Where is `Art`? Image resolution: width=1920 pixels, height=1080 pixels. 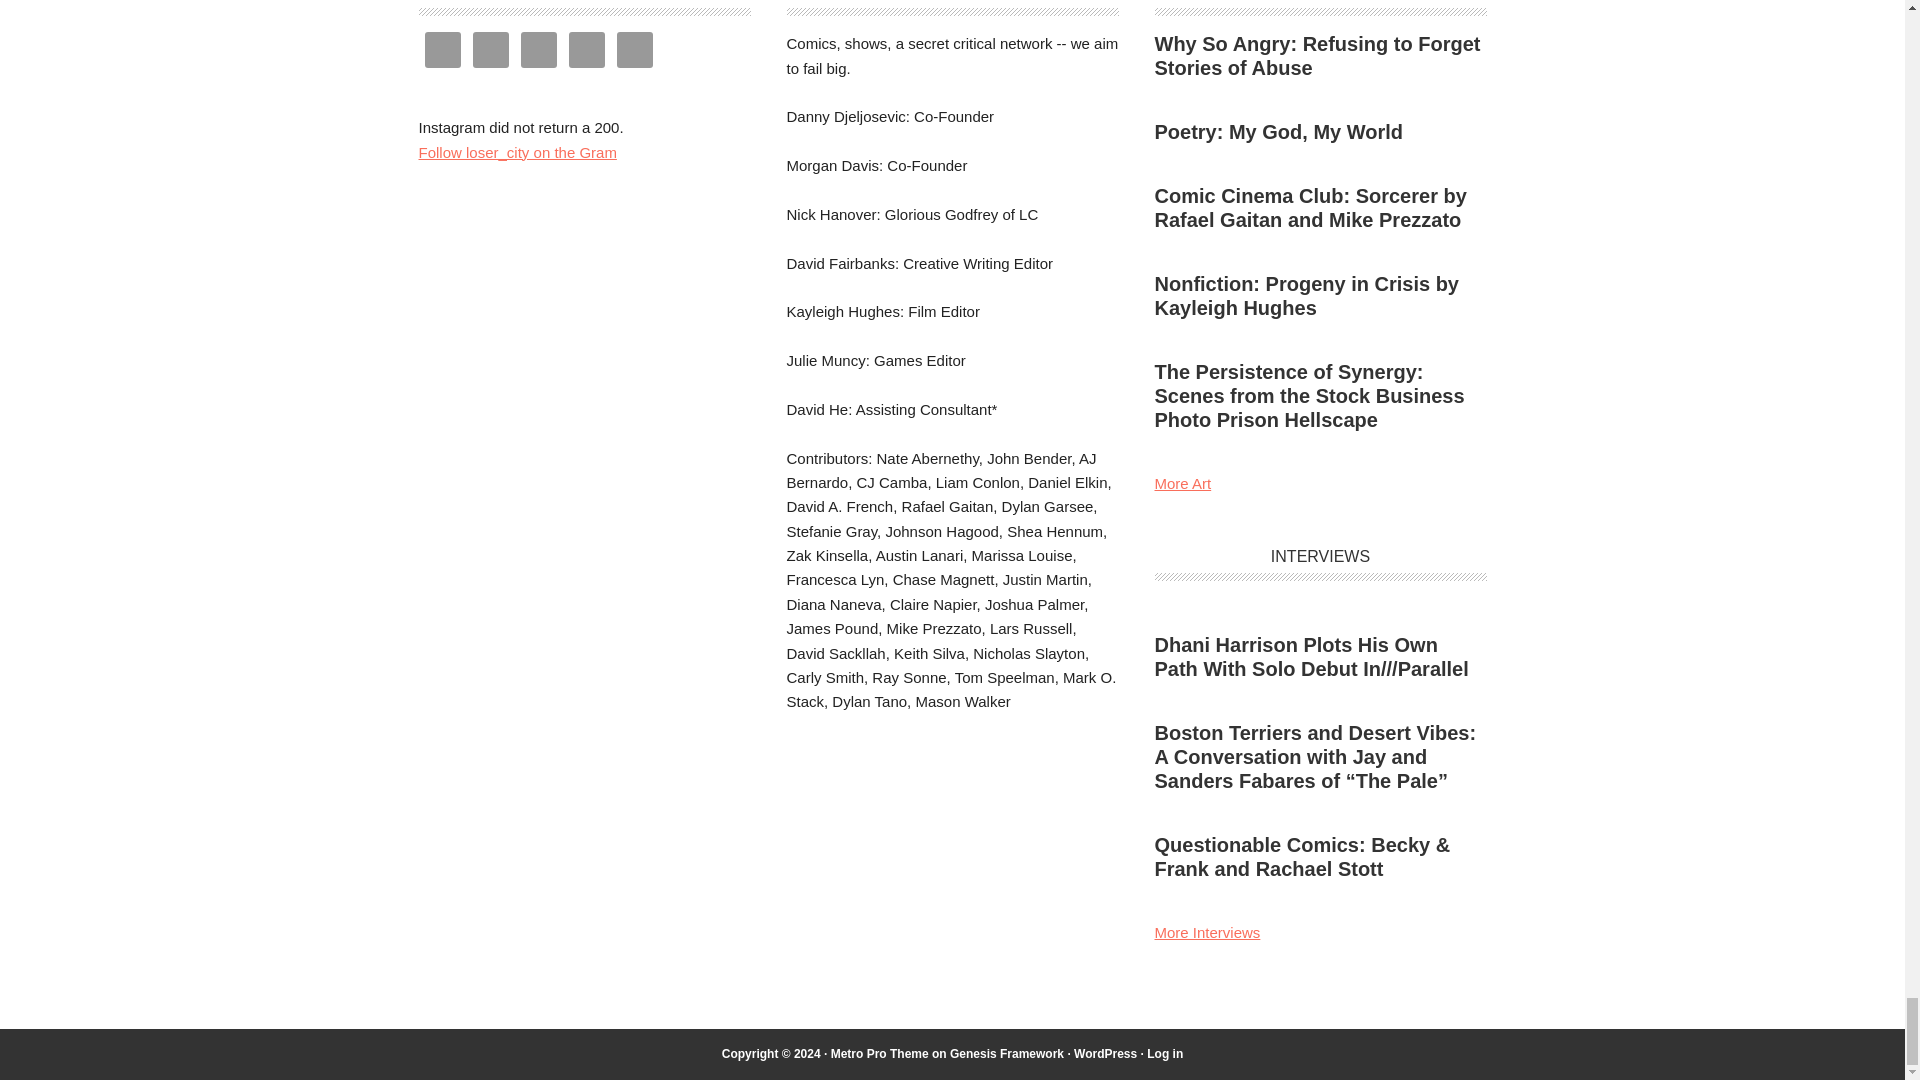 Art is located at coordinates (1182, 484).